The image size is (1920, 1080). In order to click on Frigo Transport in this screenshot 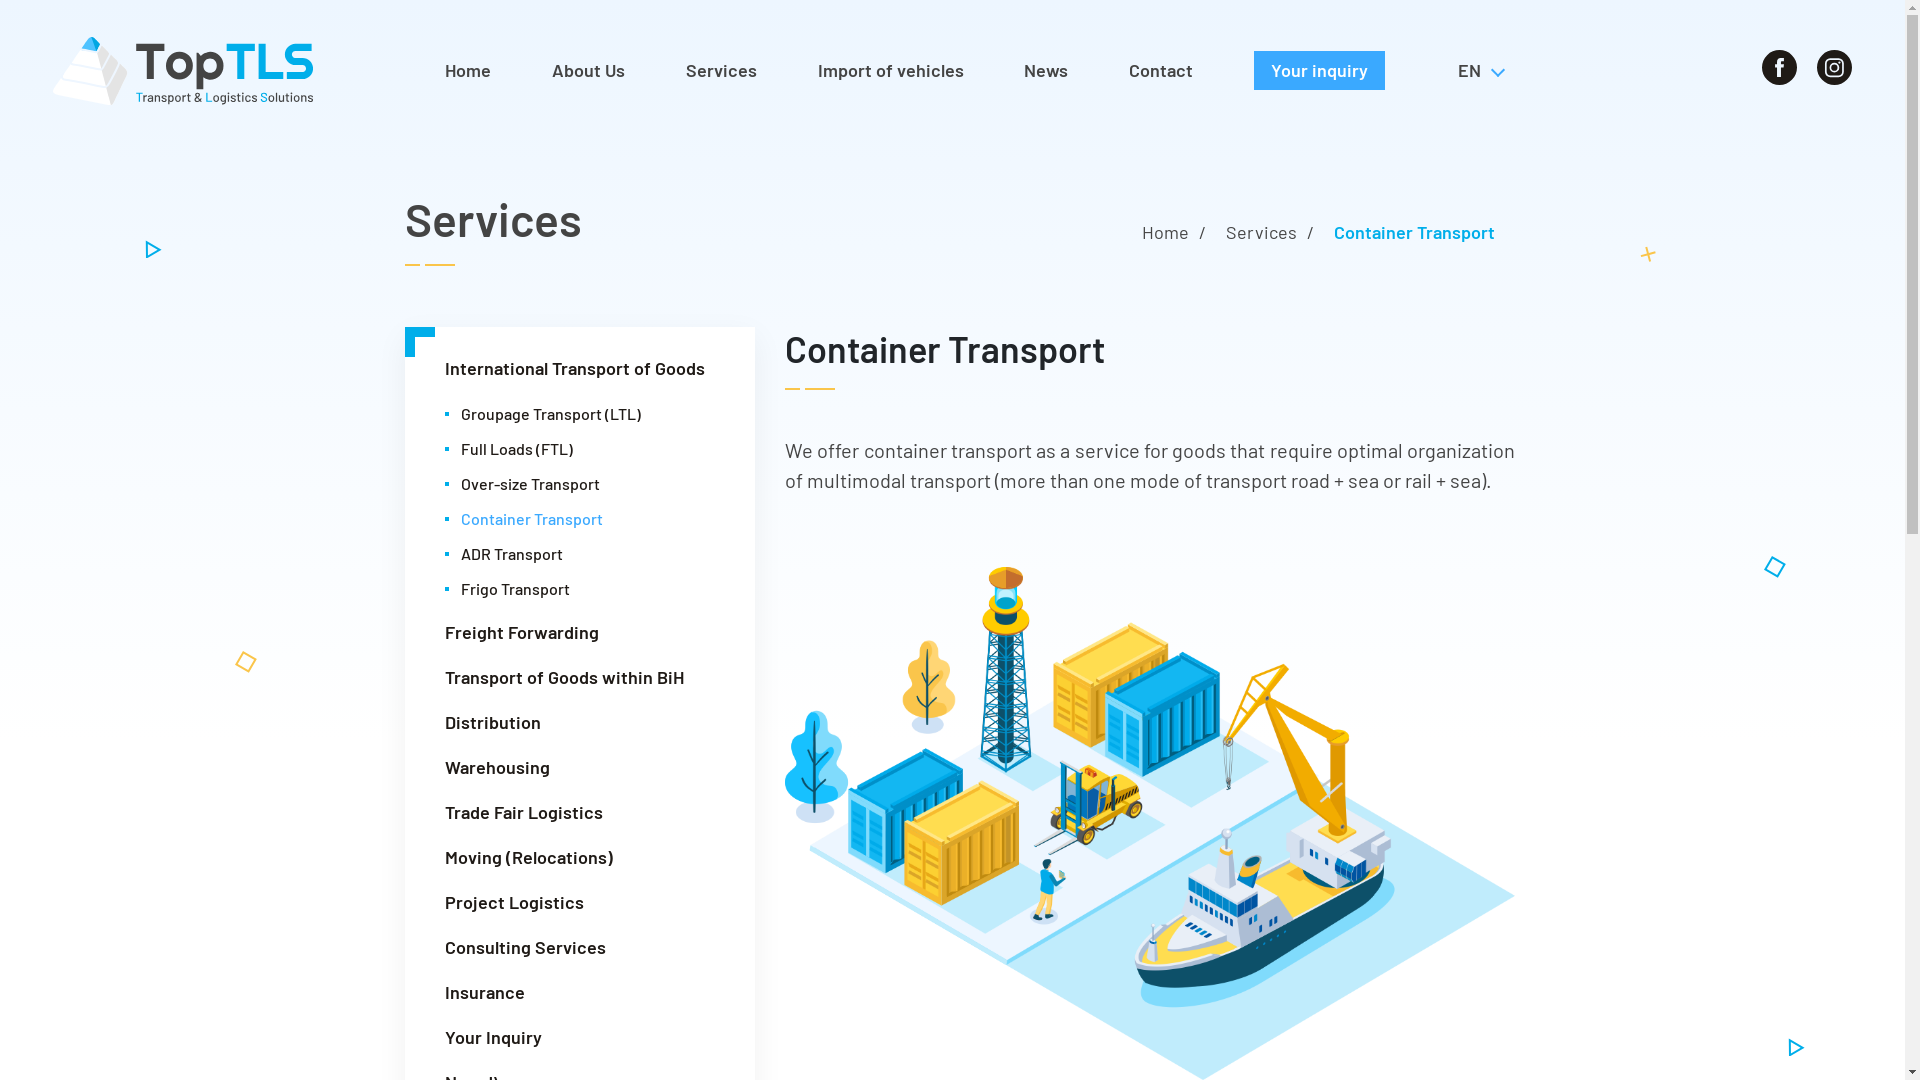, I will do `click(588, 589)`.